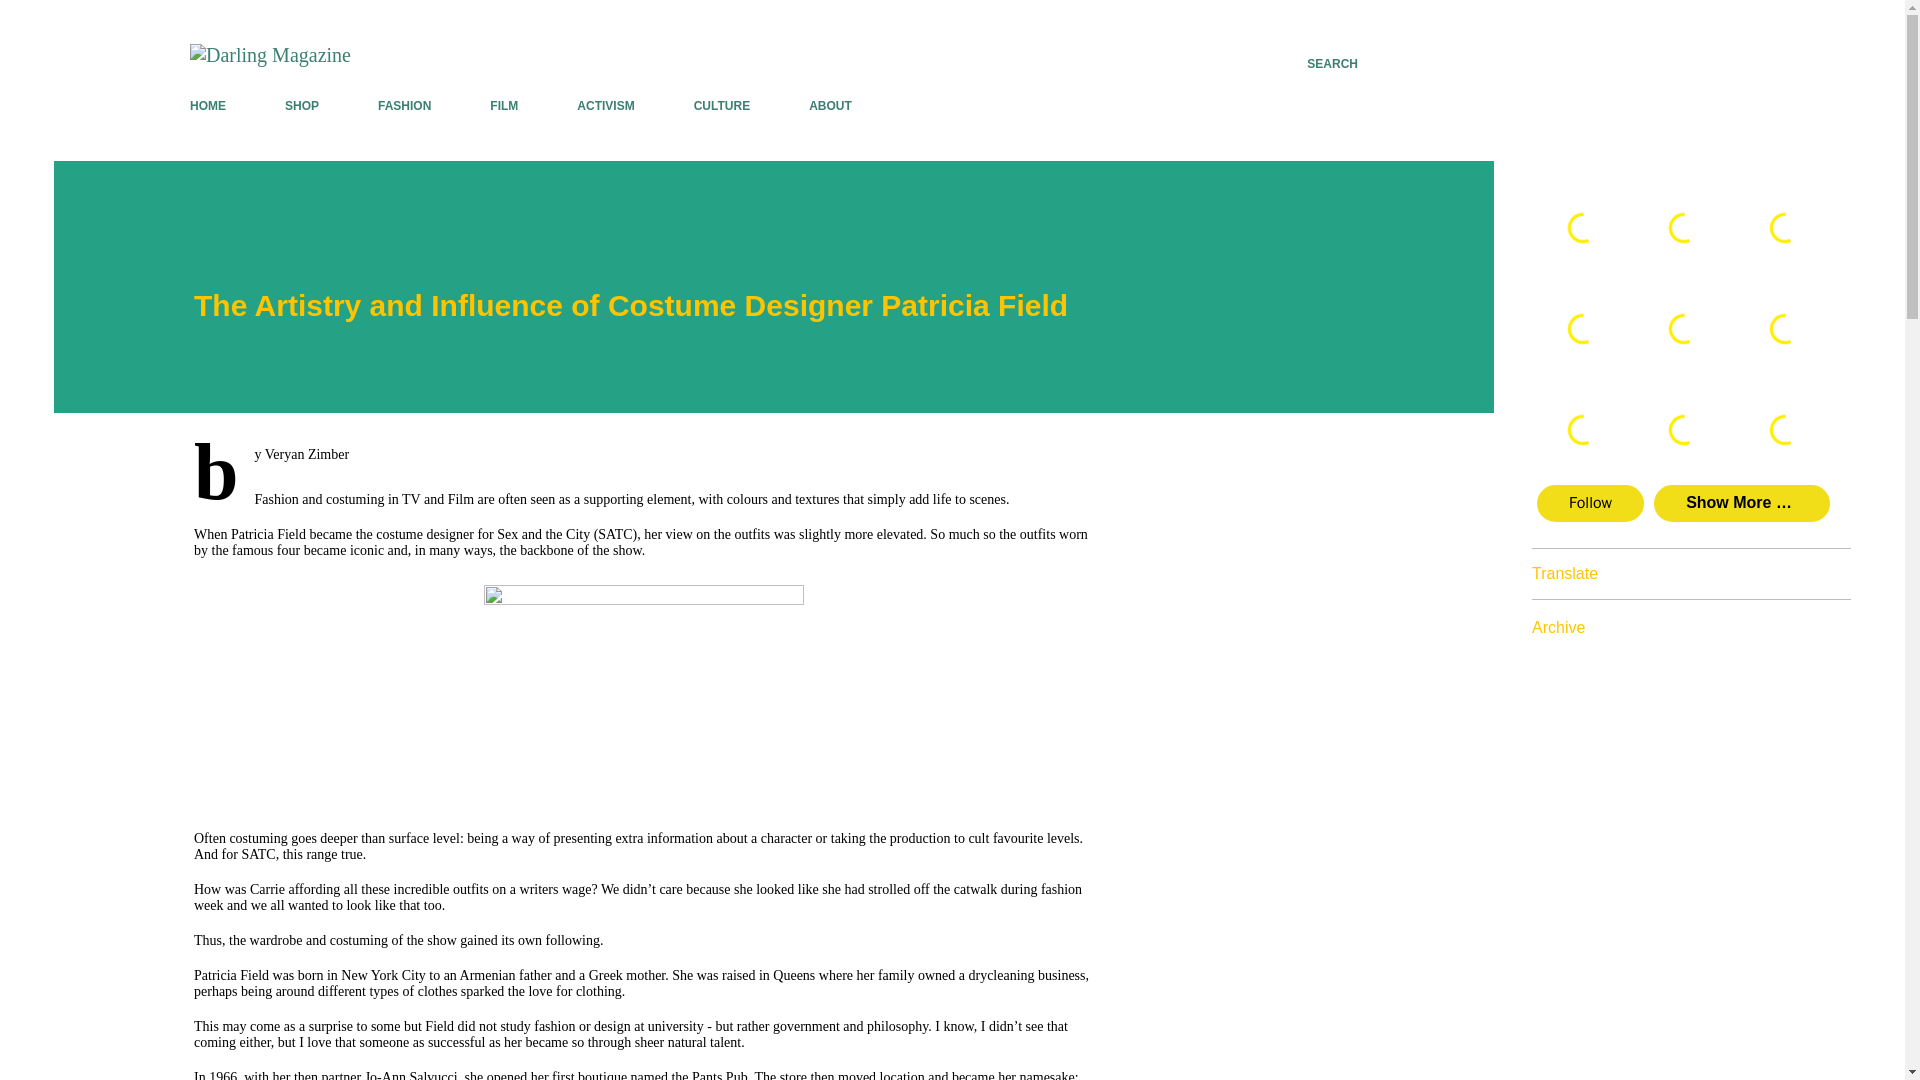  What do you see at coordinates (1332, 64) in the screenshot?
I see `SEARCH` at bounding box center [1332, 64].